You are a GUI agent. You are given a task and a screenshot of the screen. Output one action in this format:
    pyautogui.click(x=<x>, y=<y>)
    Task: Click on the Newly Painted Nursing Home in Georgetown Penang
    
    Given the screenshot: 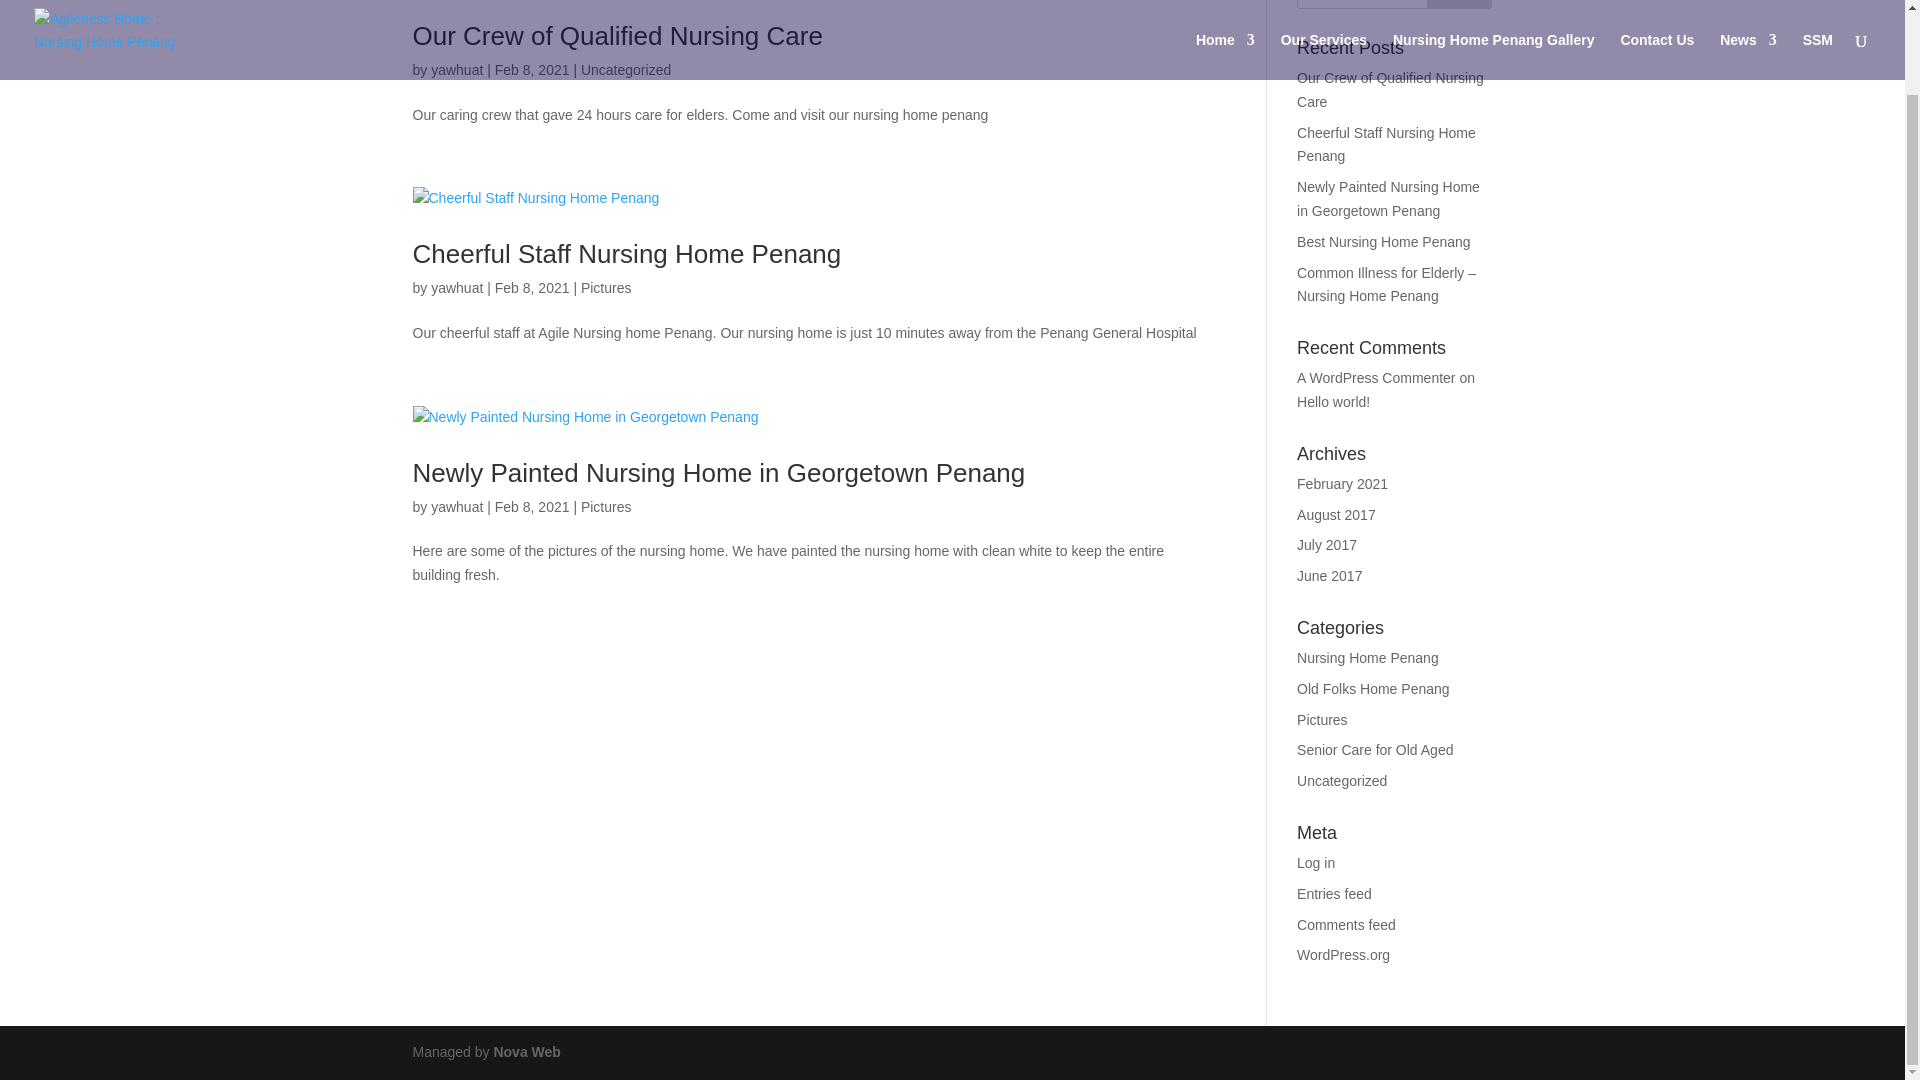 What is the action you would take?
    pyautogui.click(x=1388, y=199)
    